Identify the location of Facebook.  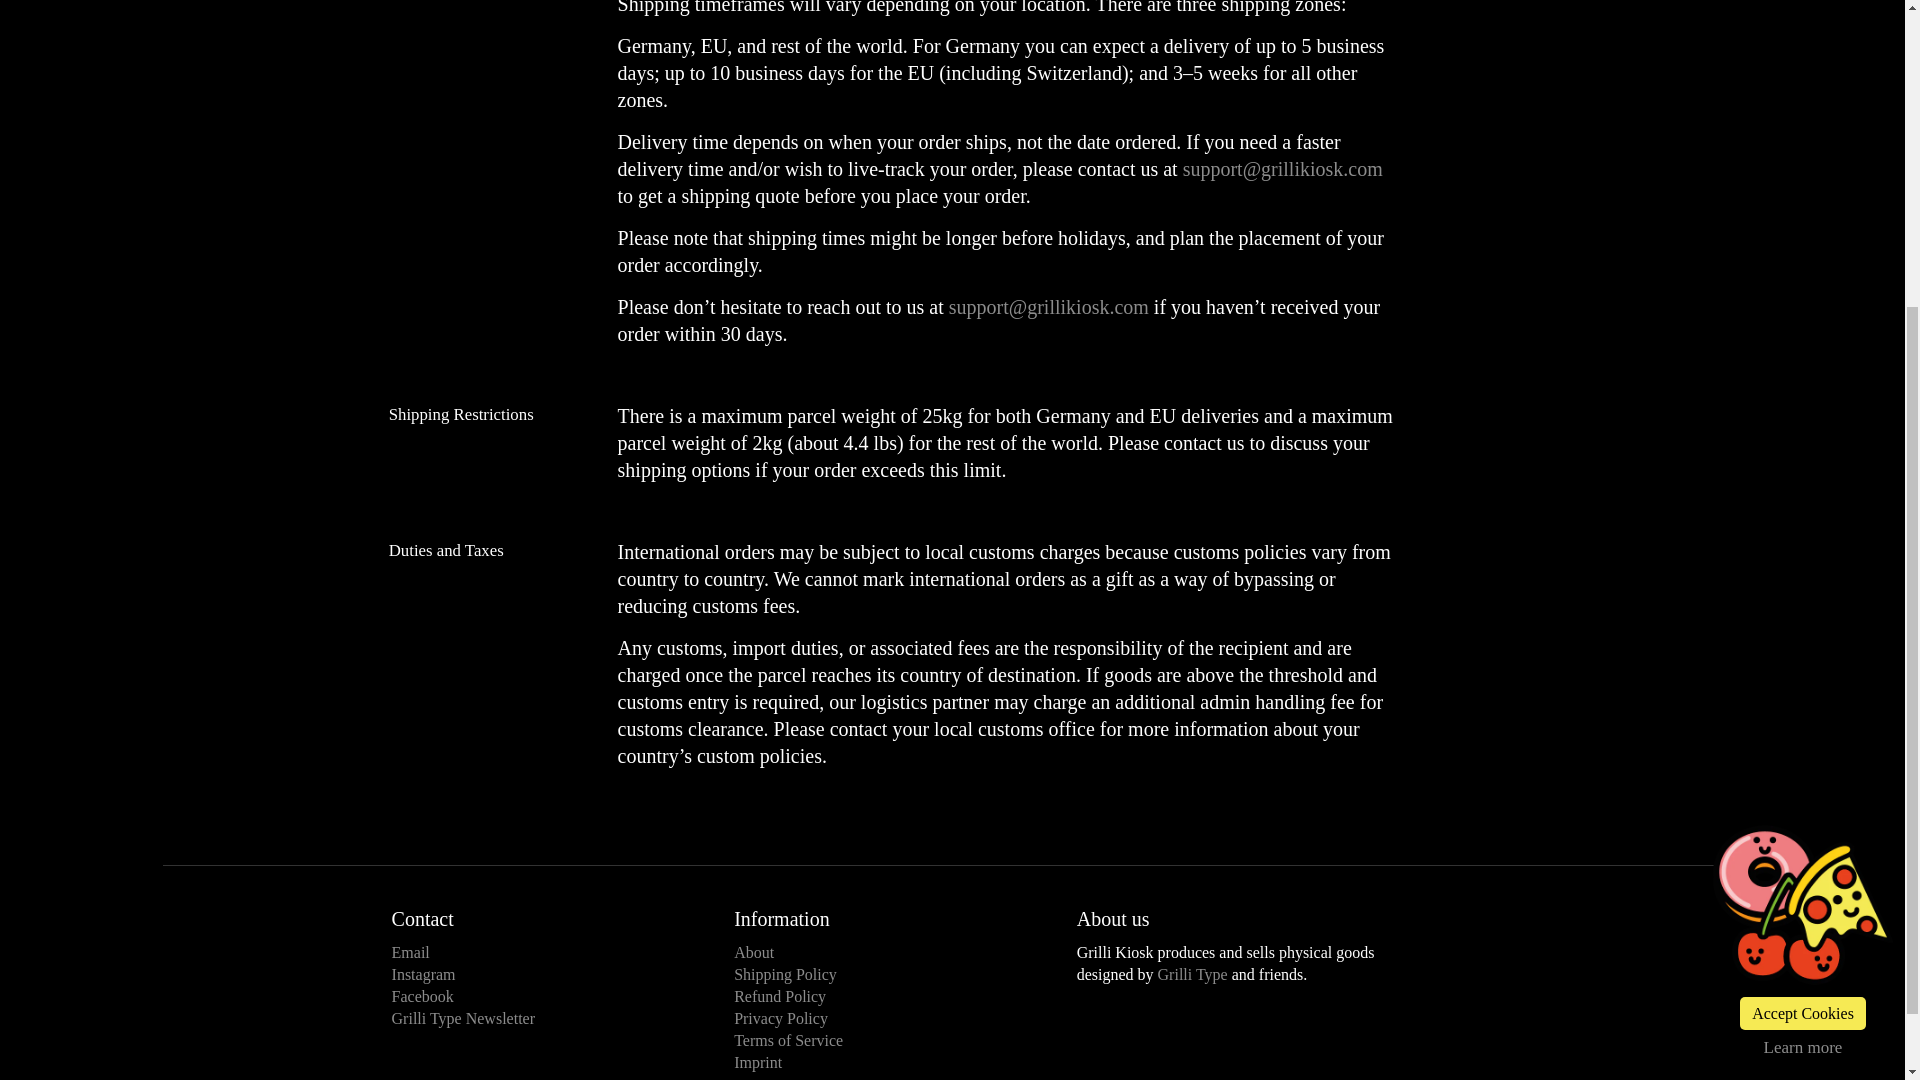
(422, 996).